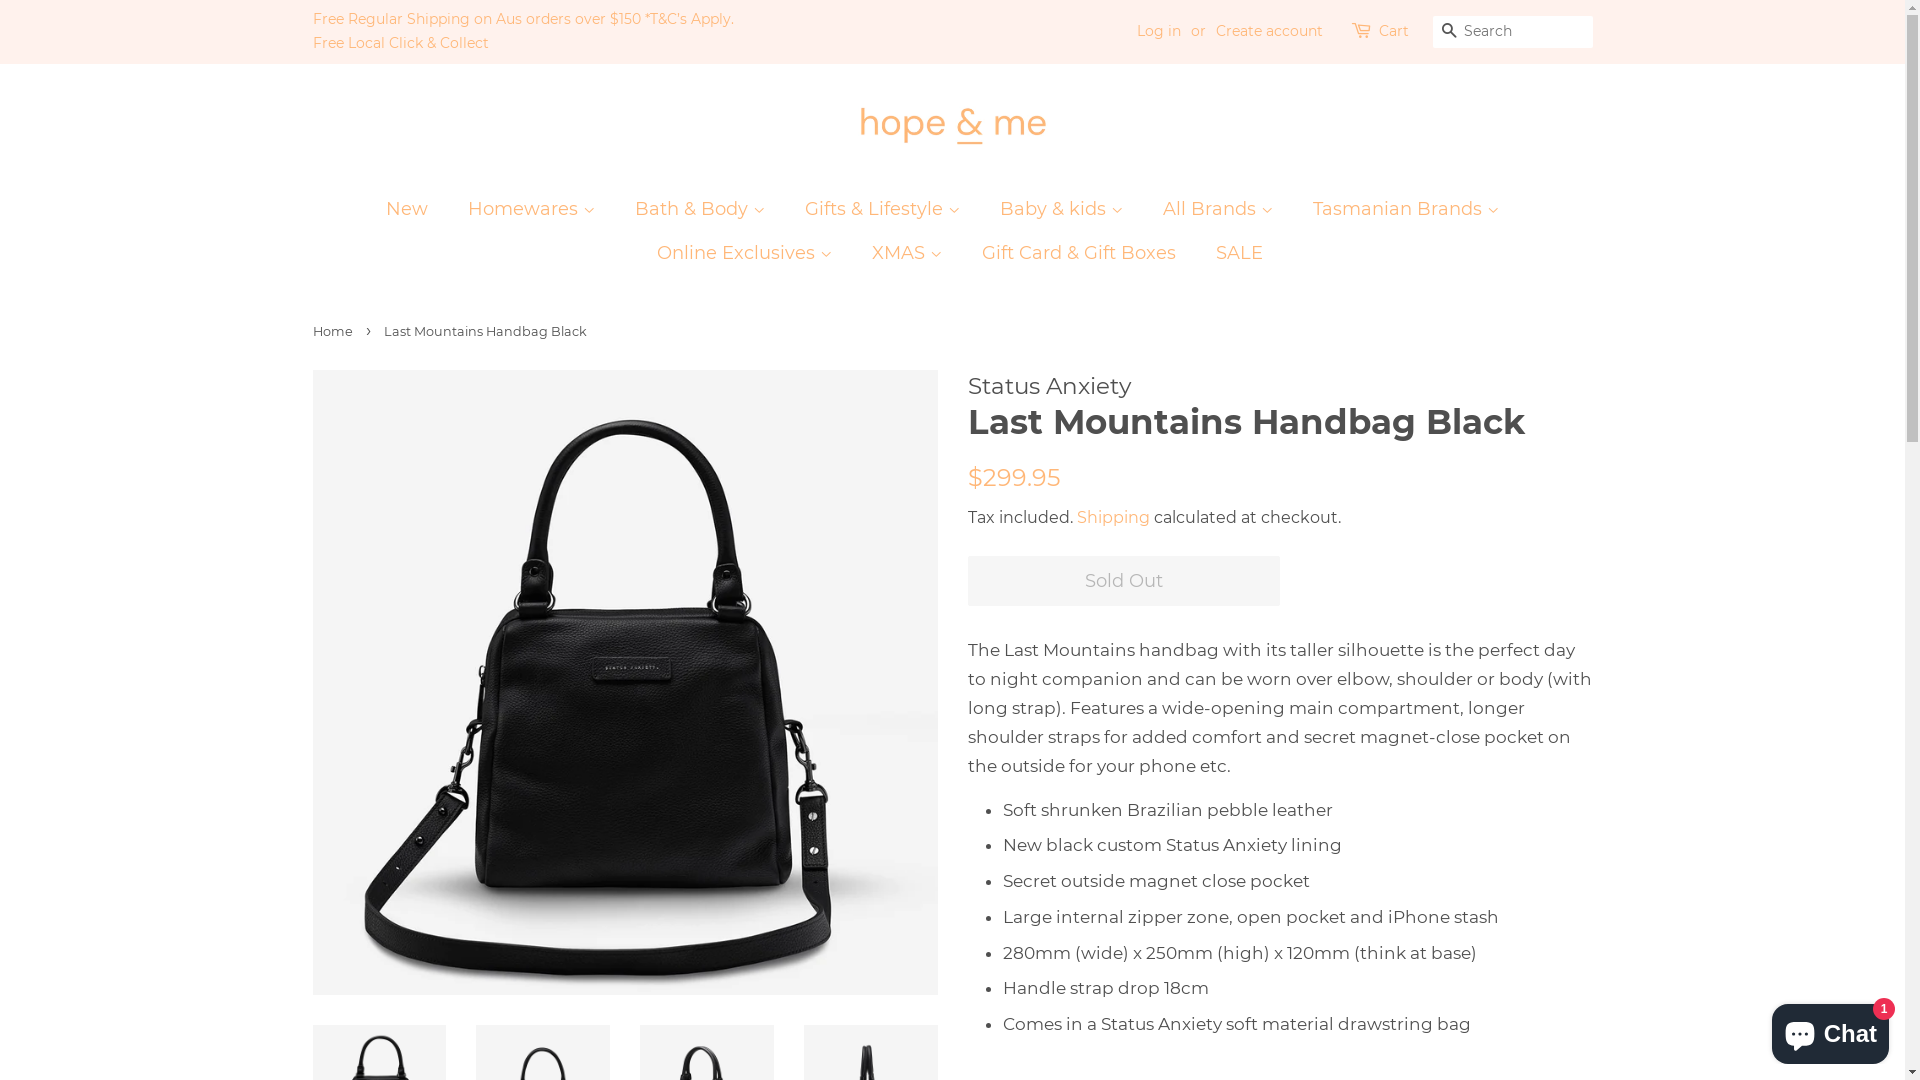 Image resolution: width=1920 pixels, height=1080 pixels. I want to click on Search, so click(1448, 32).